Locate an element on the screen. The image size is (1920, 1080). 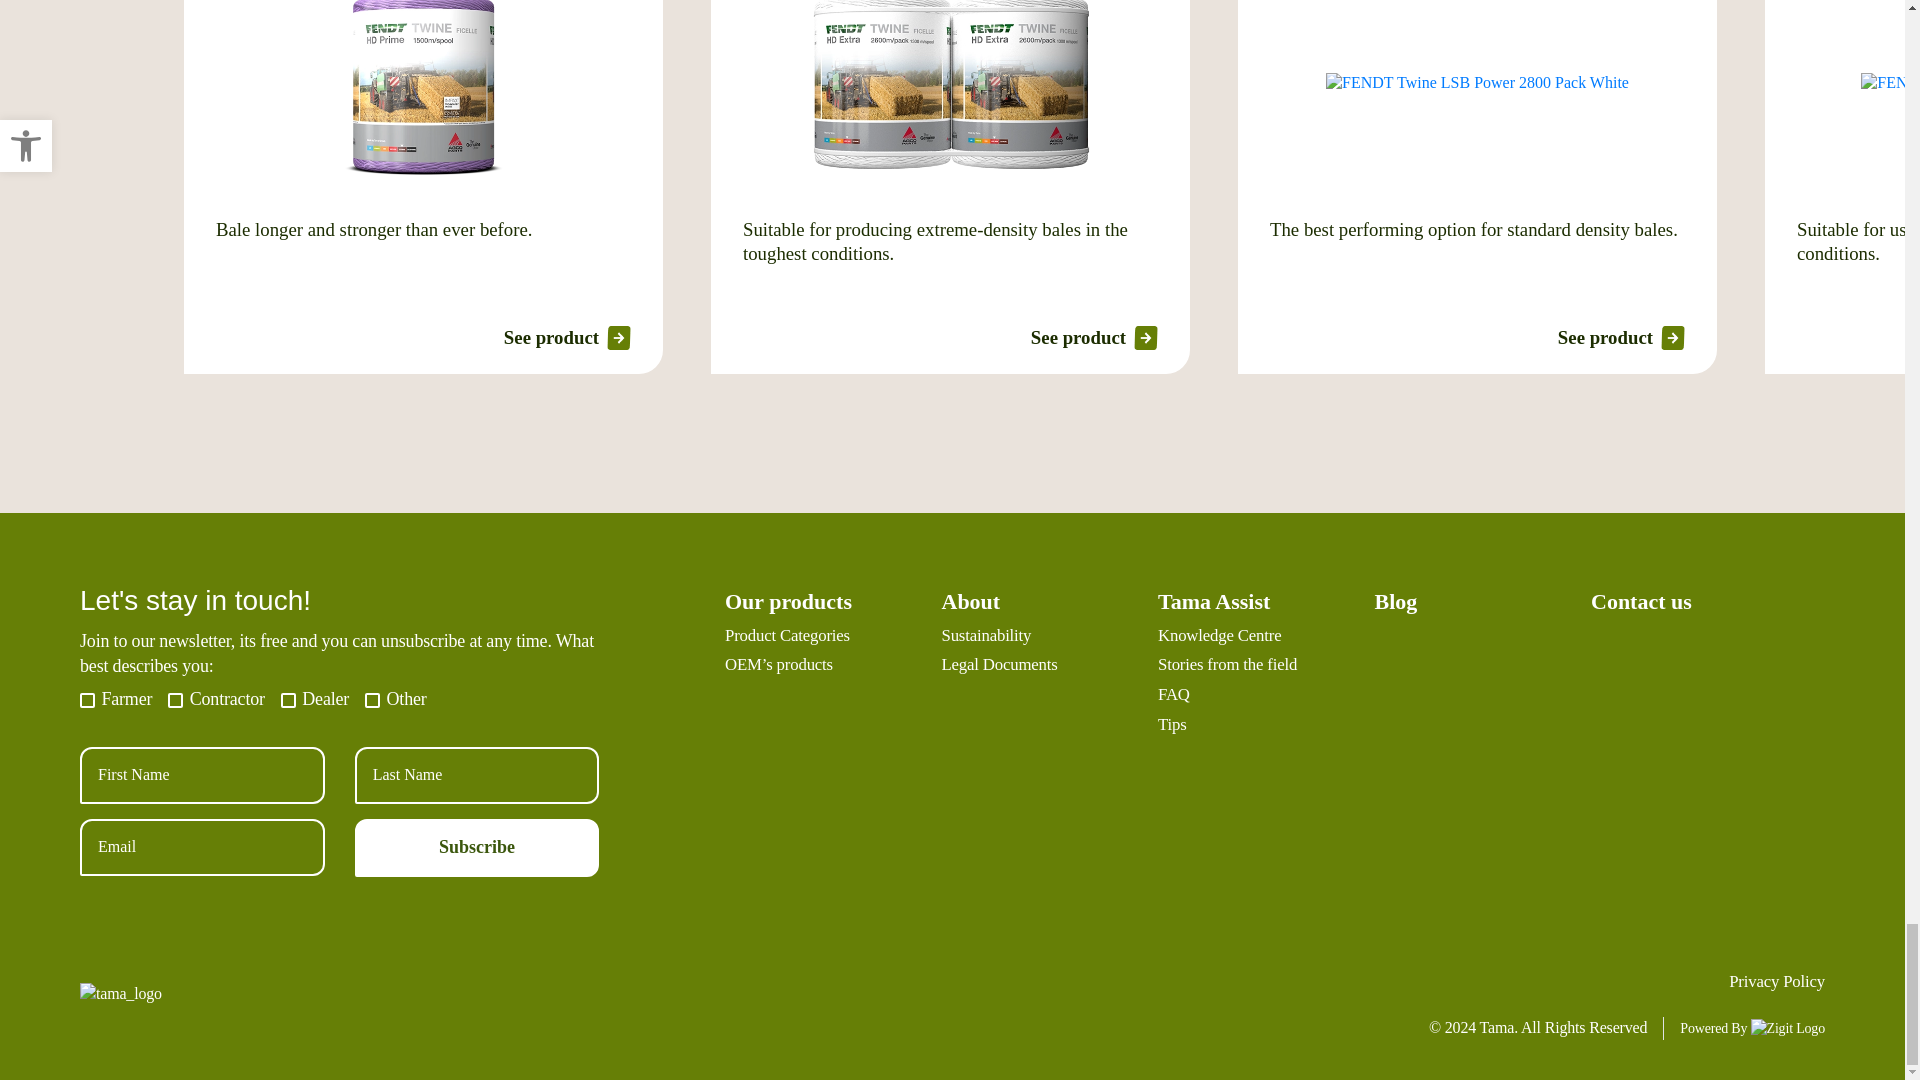
on is located at coordinates (288, 700).